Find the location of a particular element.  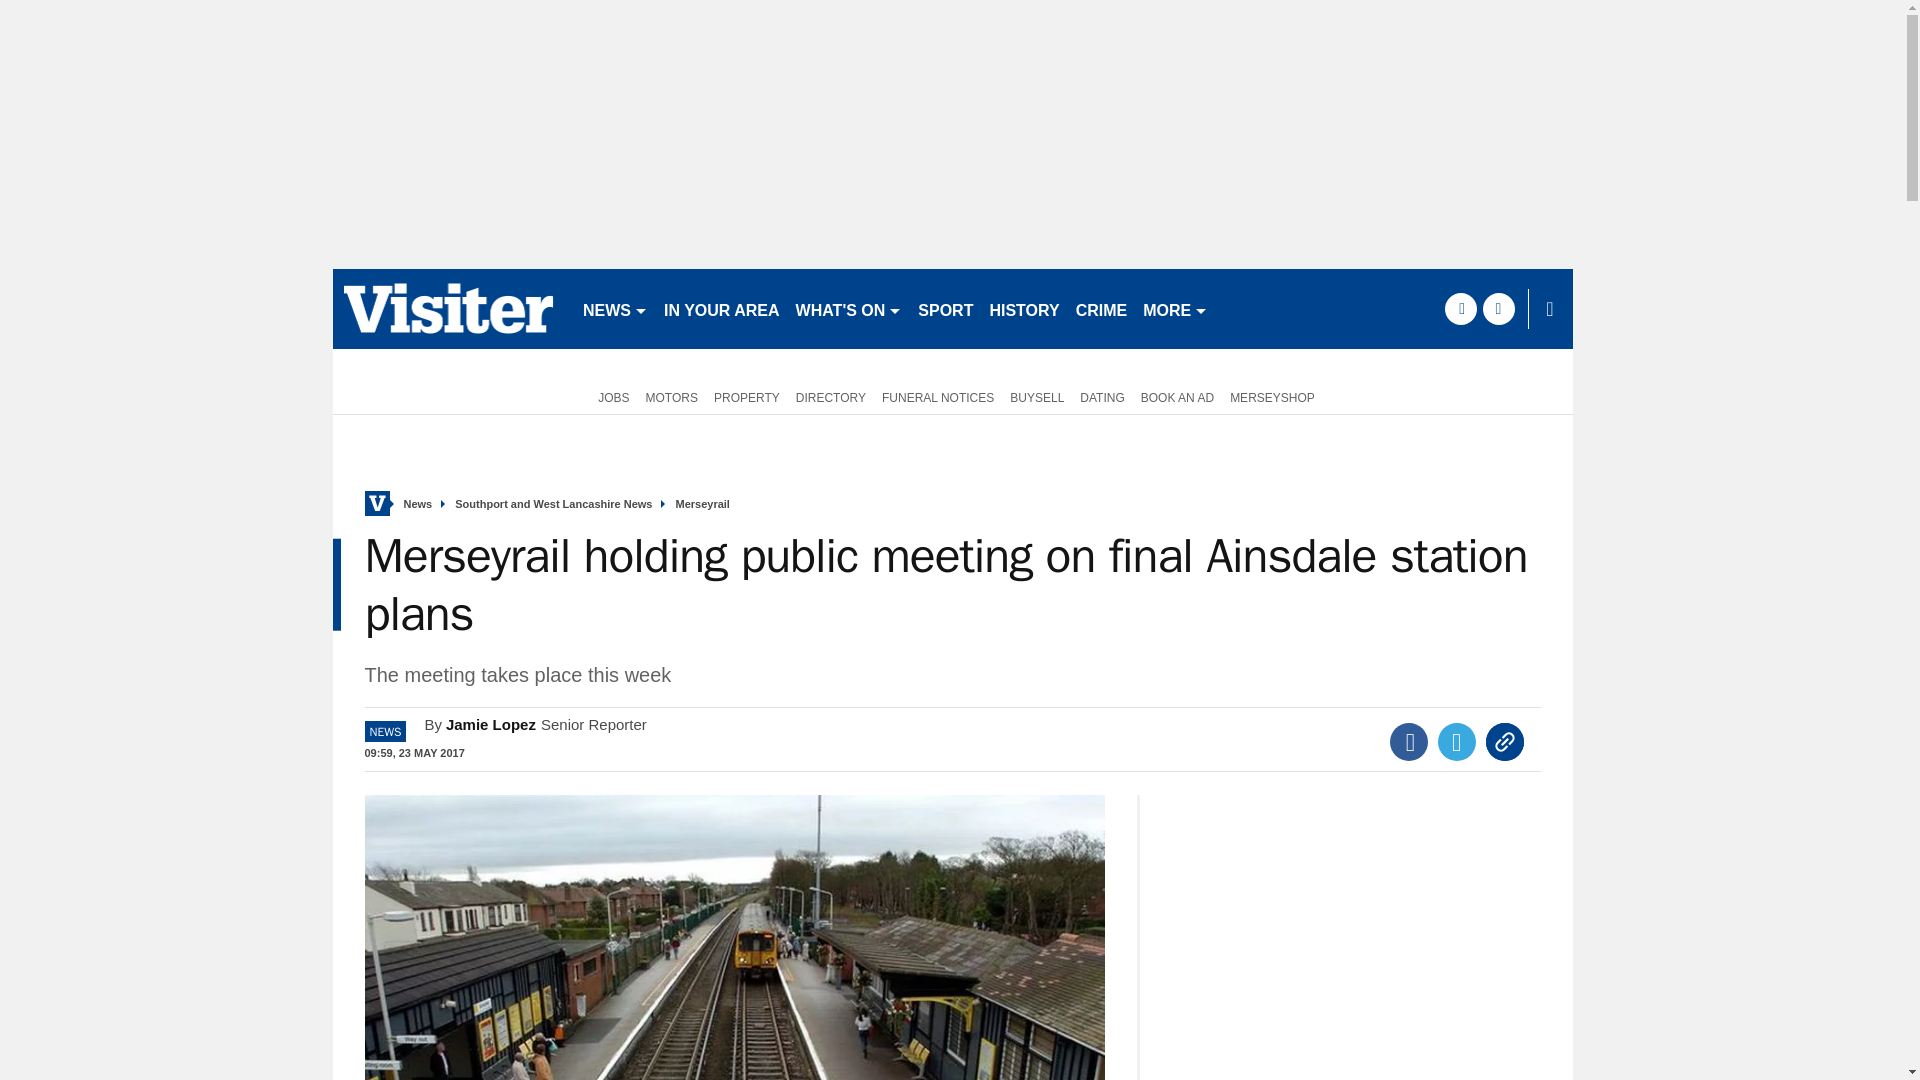

FUNERAL NOTICES is located at coordinates (938, 396).